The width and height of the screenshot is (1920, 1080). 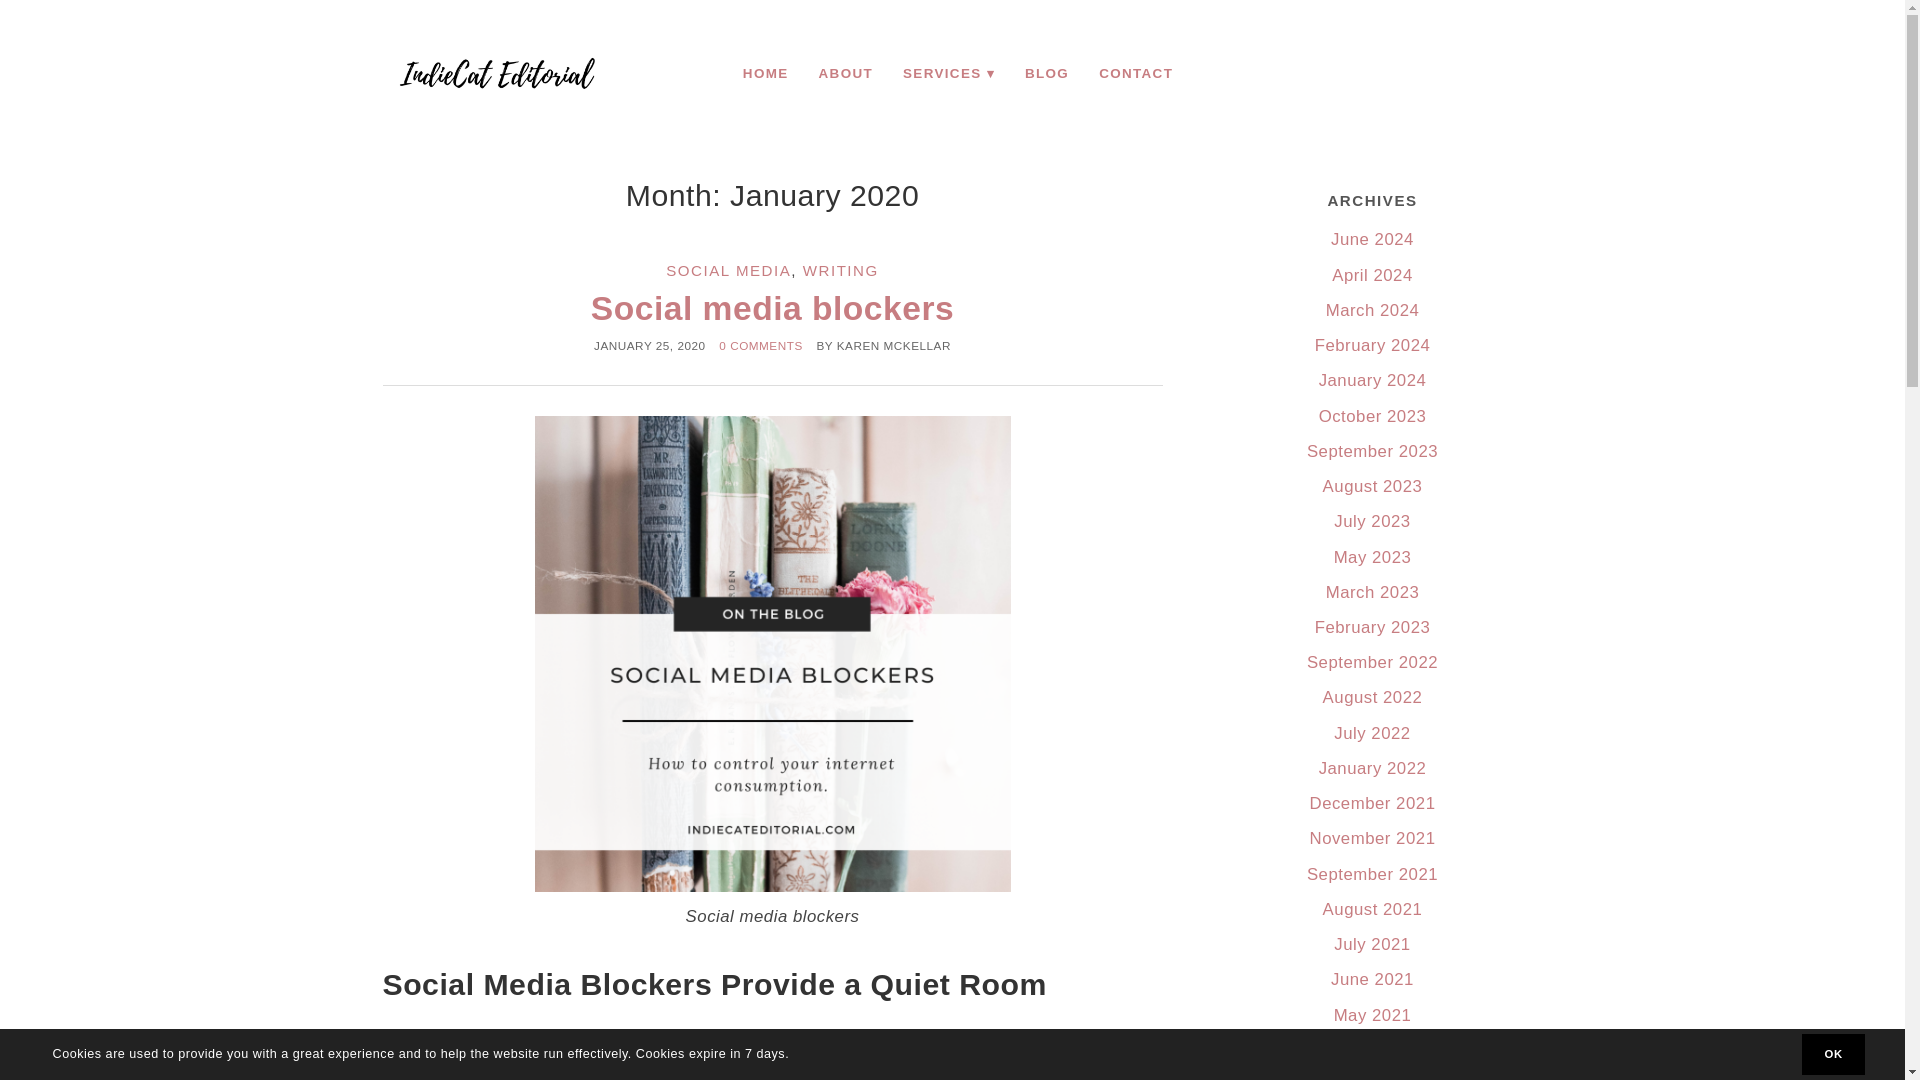 I want to click on March 2024, so click(x=1373, y=310).